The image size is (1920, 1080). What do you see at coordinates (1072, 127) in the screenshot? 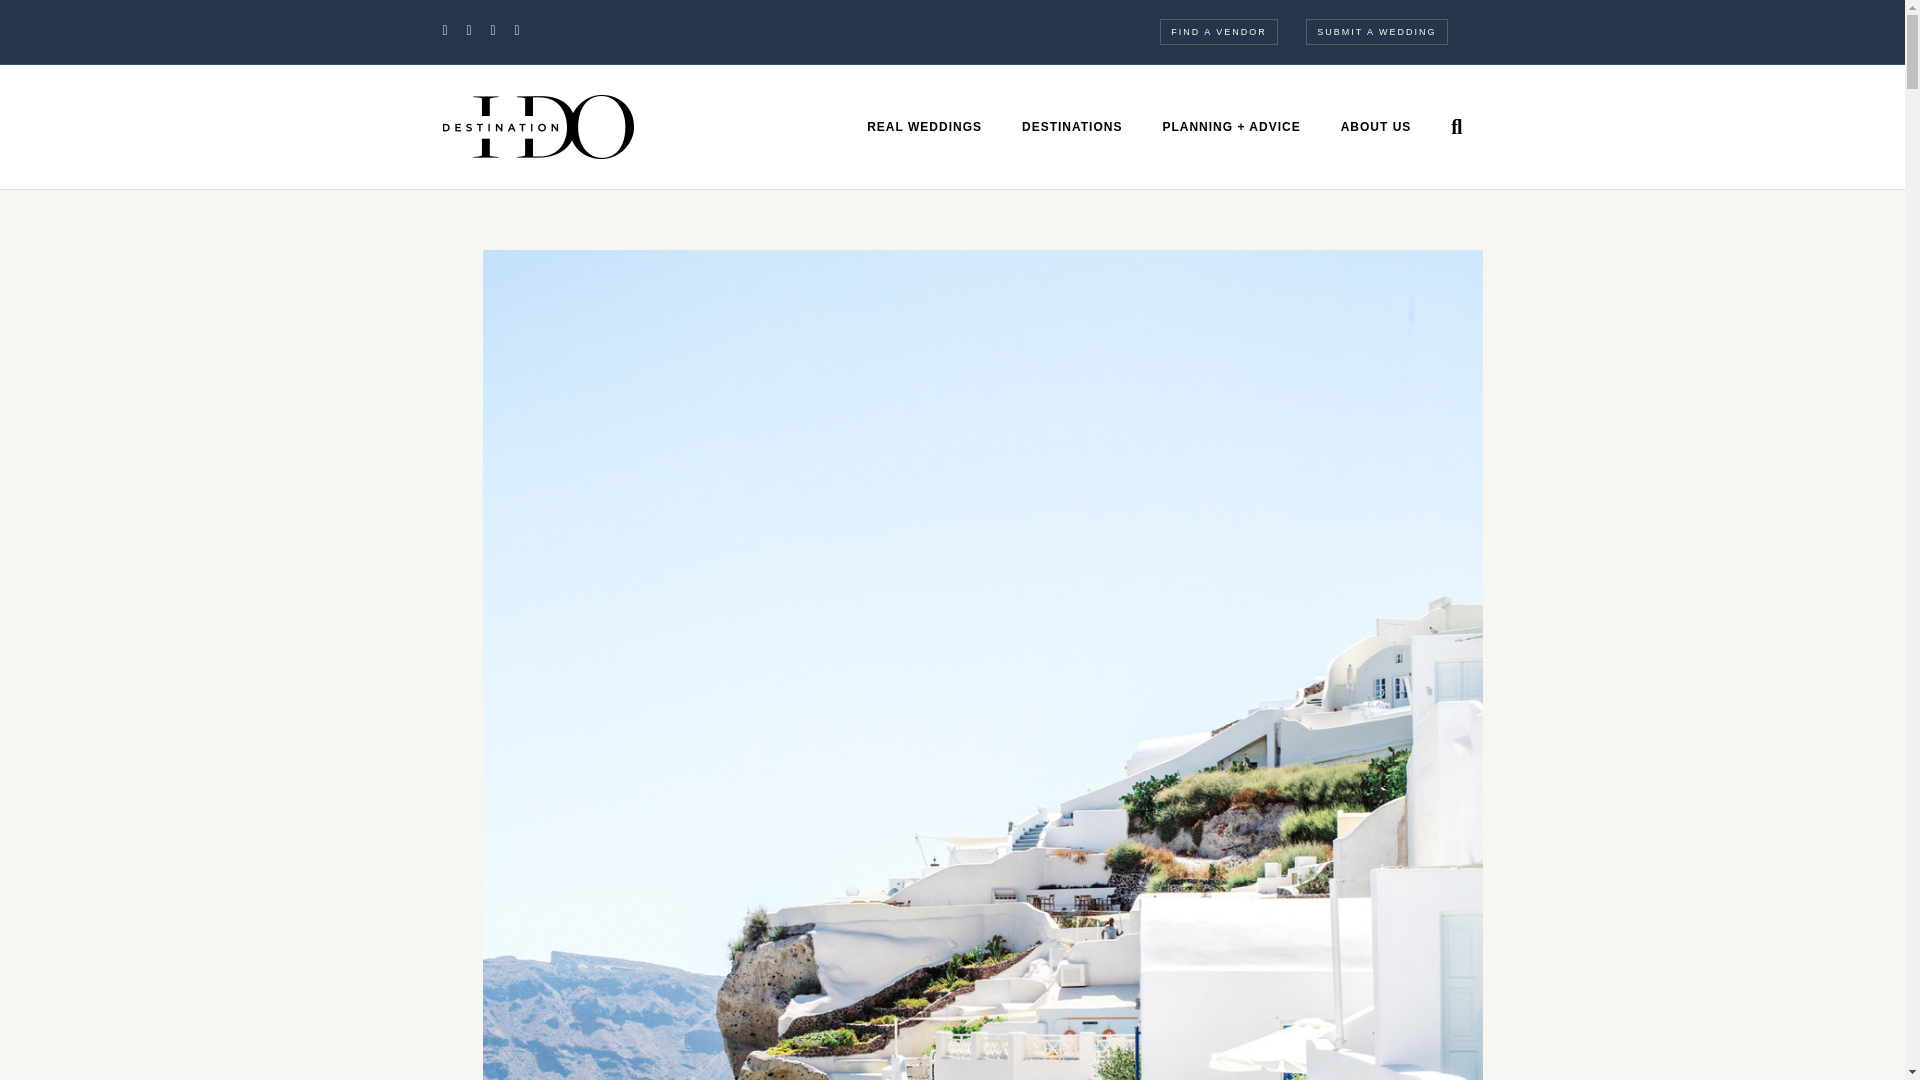
I see `DESTINATIONS` at bounding box center [1072, 127].